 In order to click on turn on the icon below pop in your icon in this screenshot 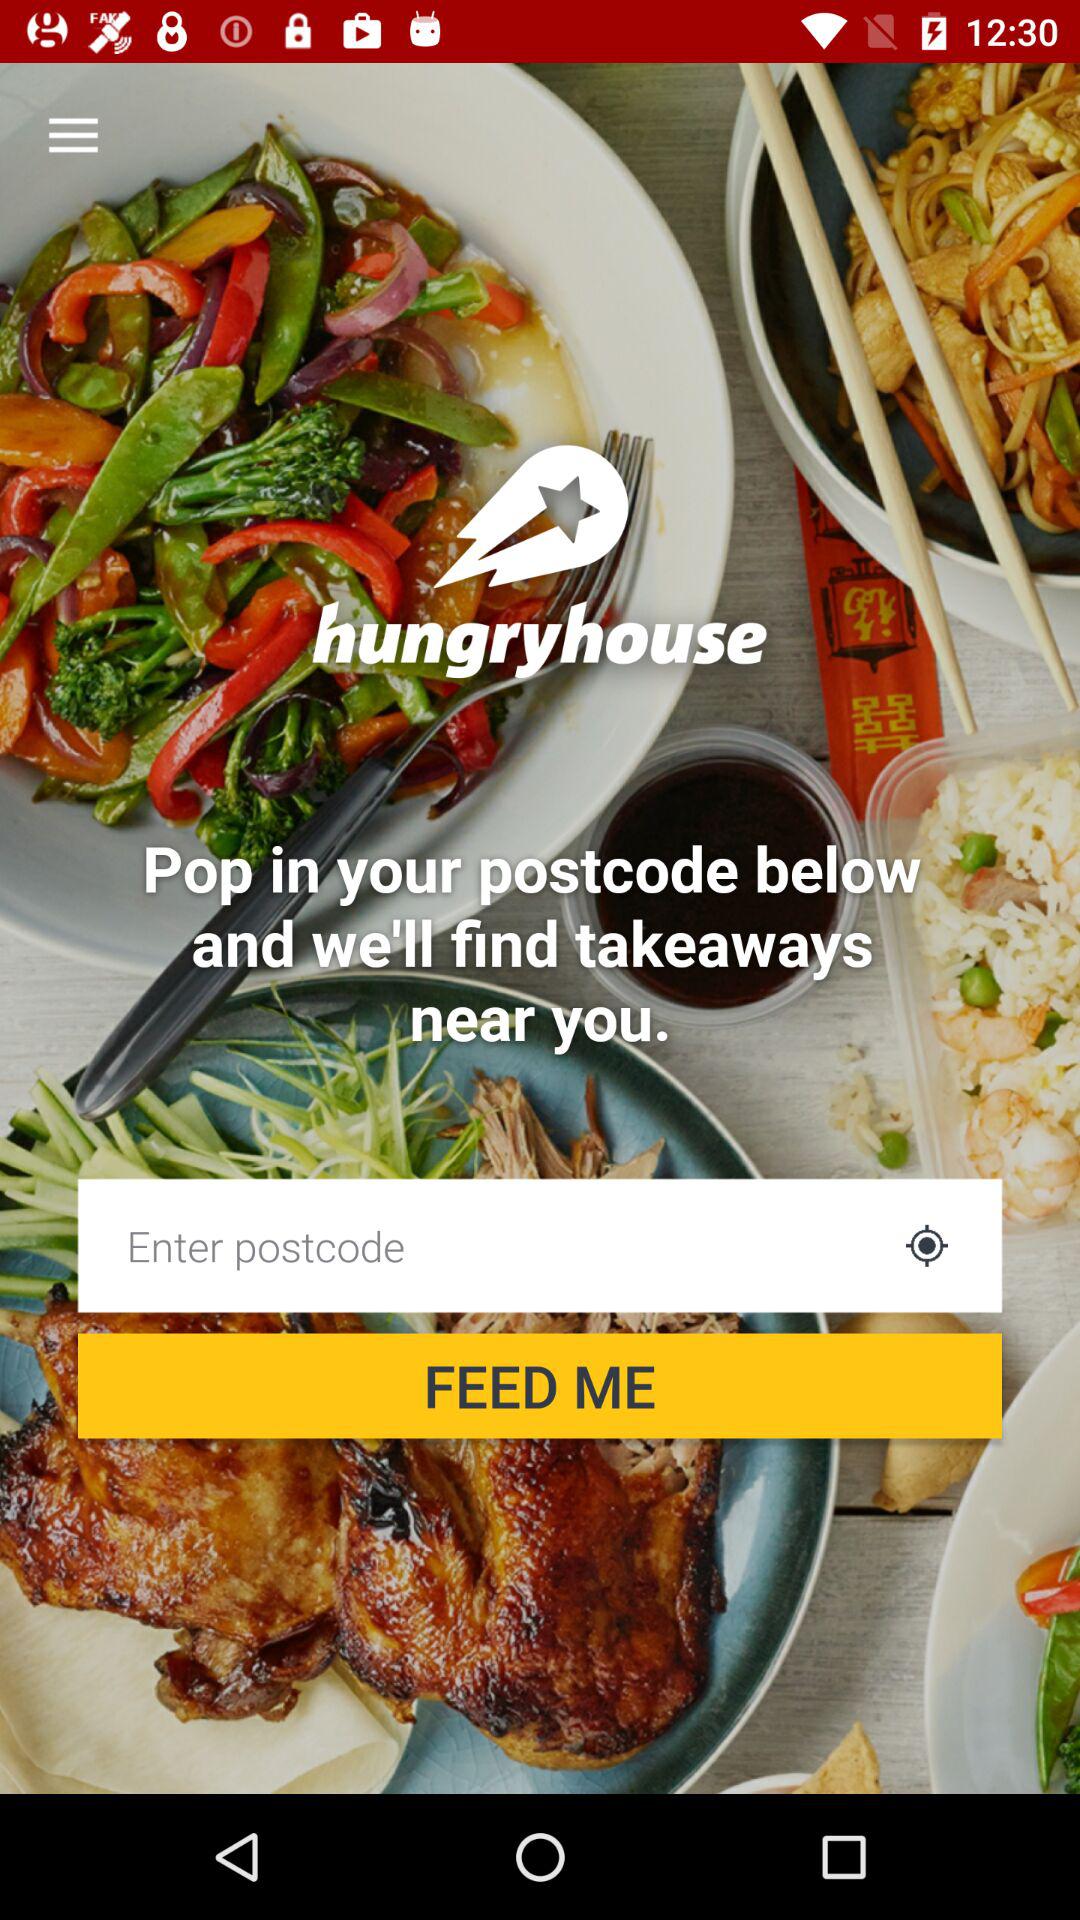, I will do `click(926, 1245)`.